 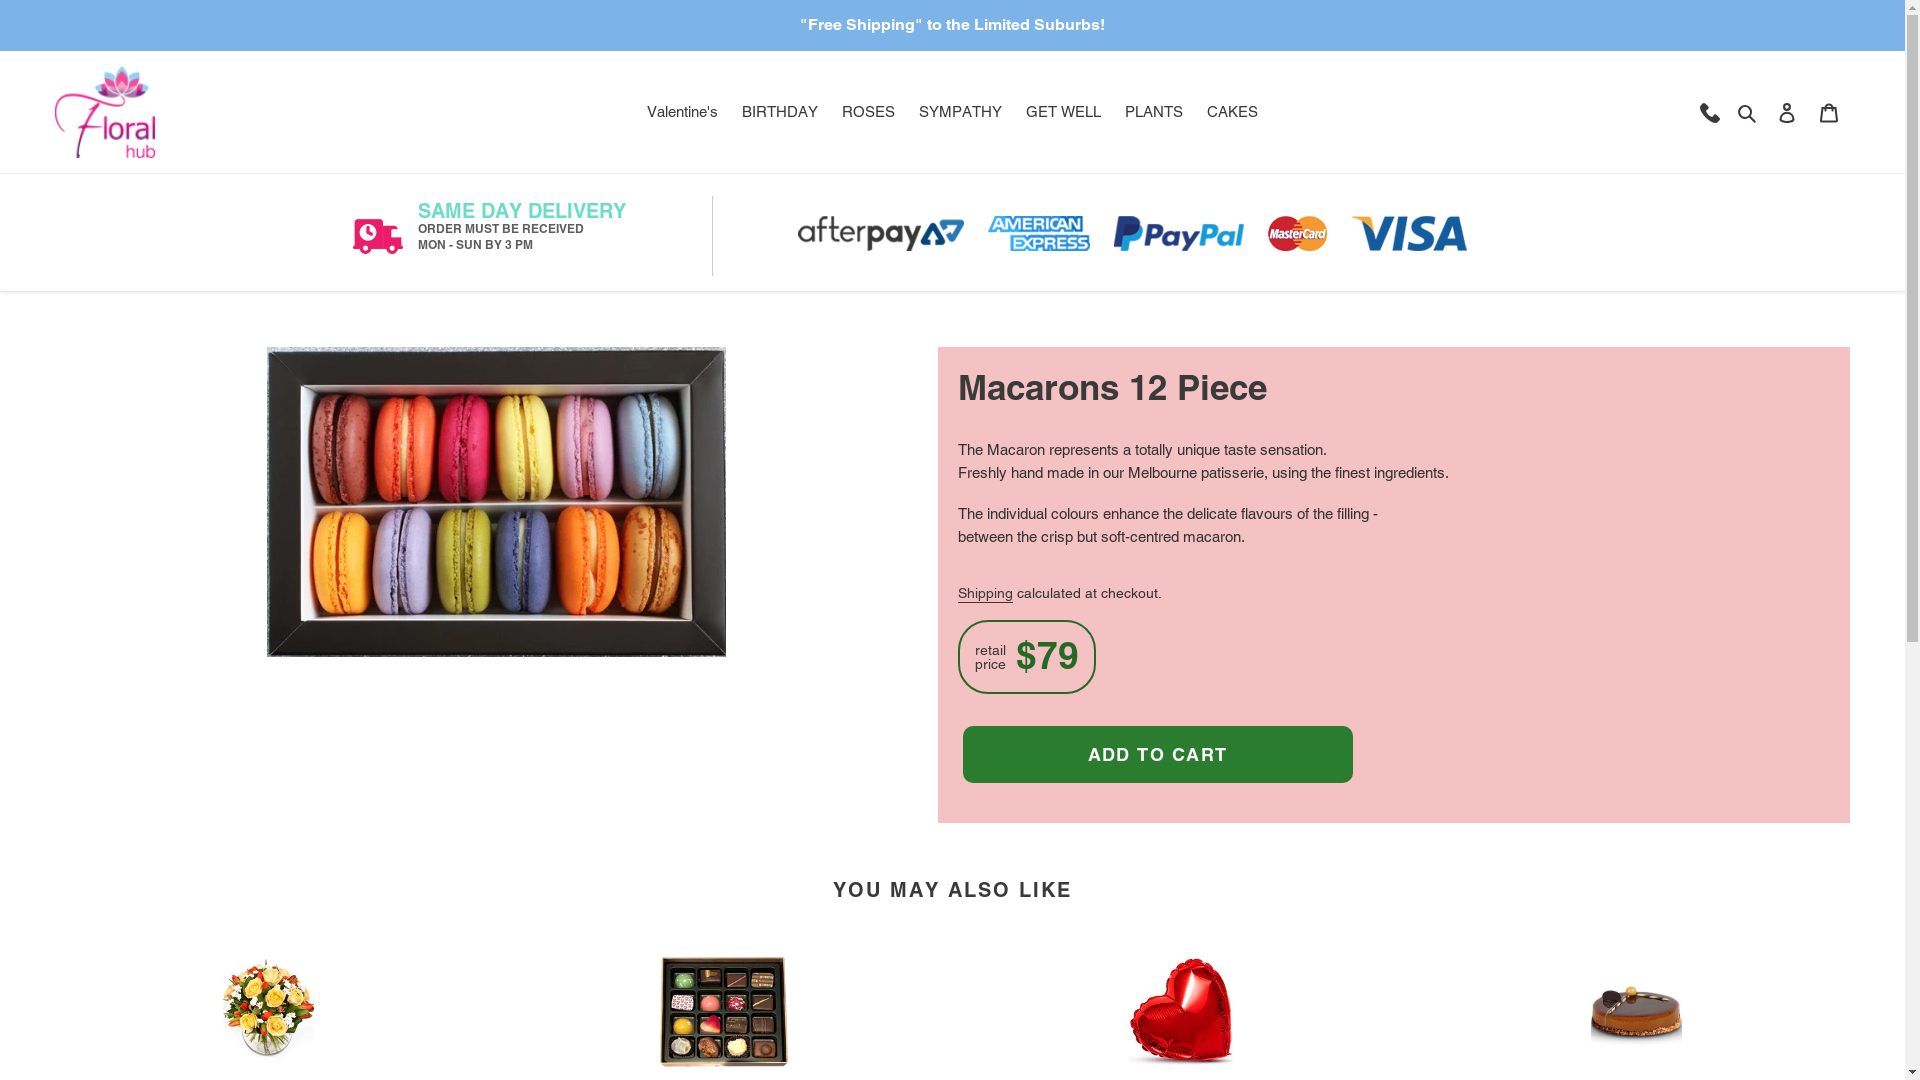 What do you see at coordinates (1154, 112) in the screenshot?
I see `PLANTS` at bounding box center [1154, 112].